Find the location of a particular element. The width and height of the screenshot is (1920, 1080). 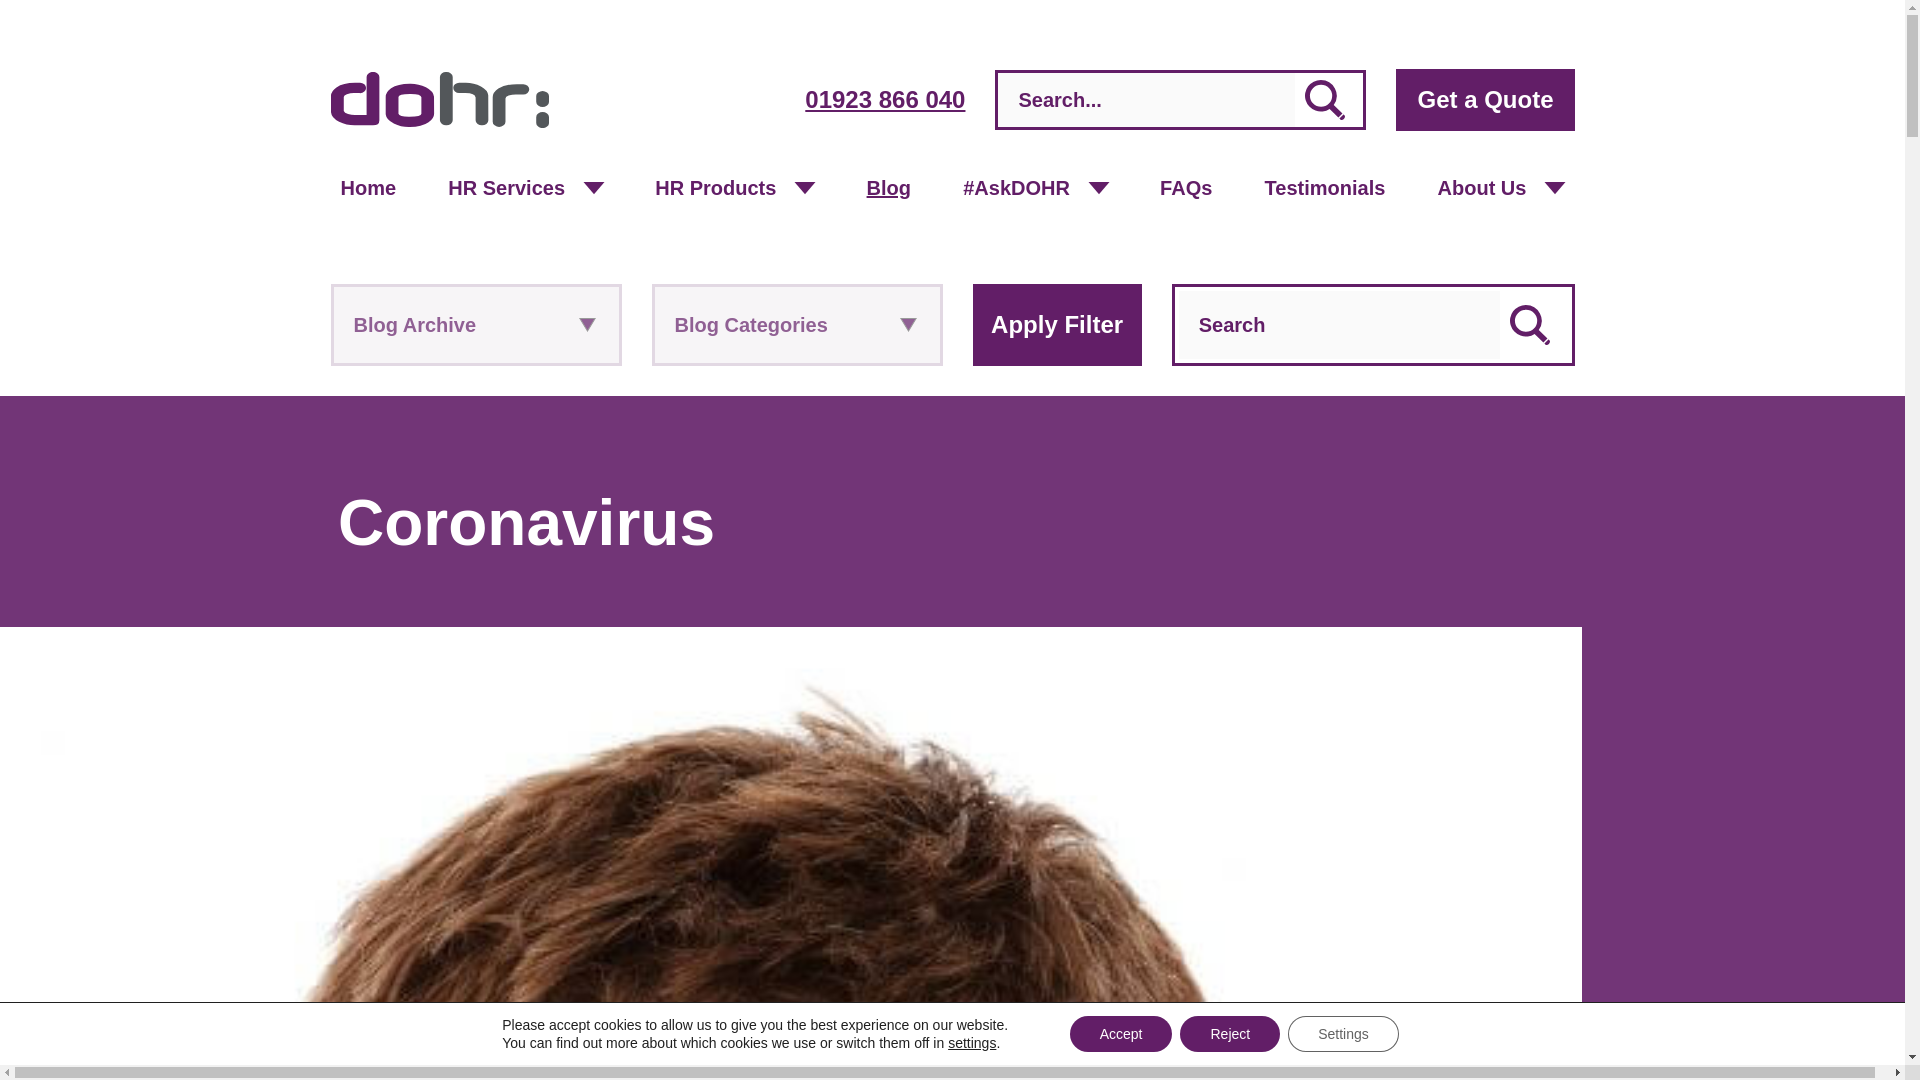

Home is located at coordinates (368, 187).